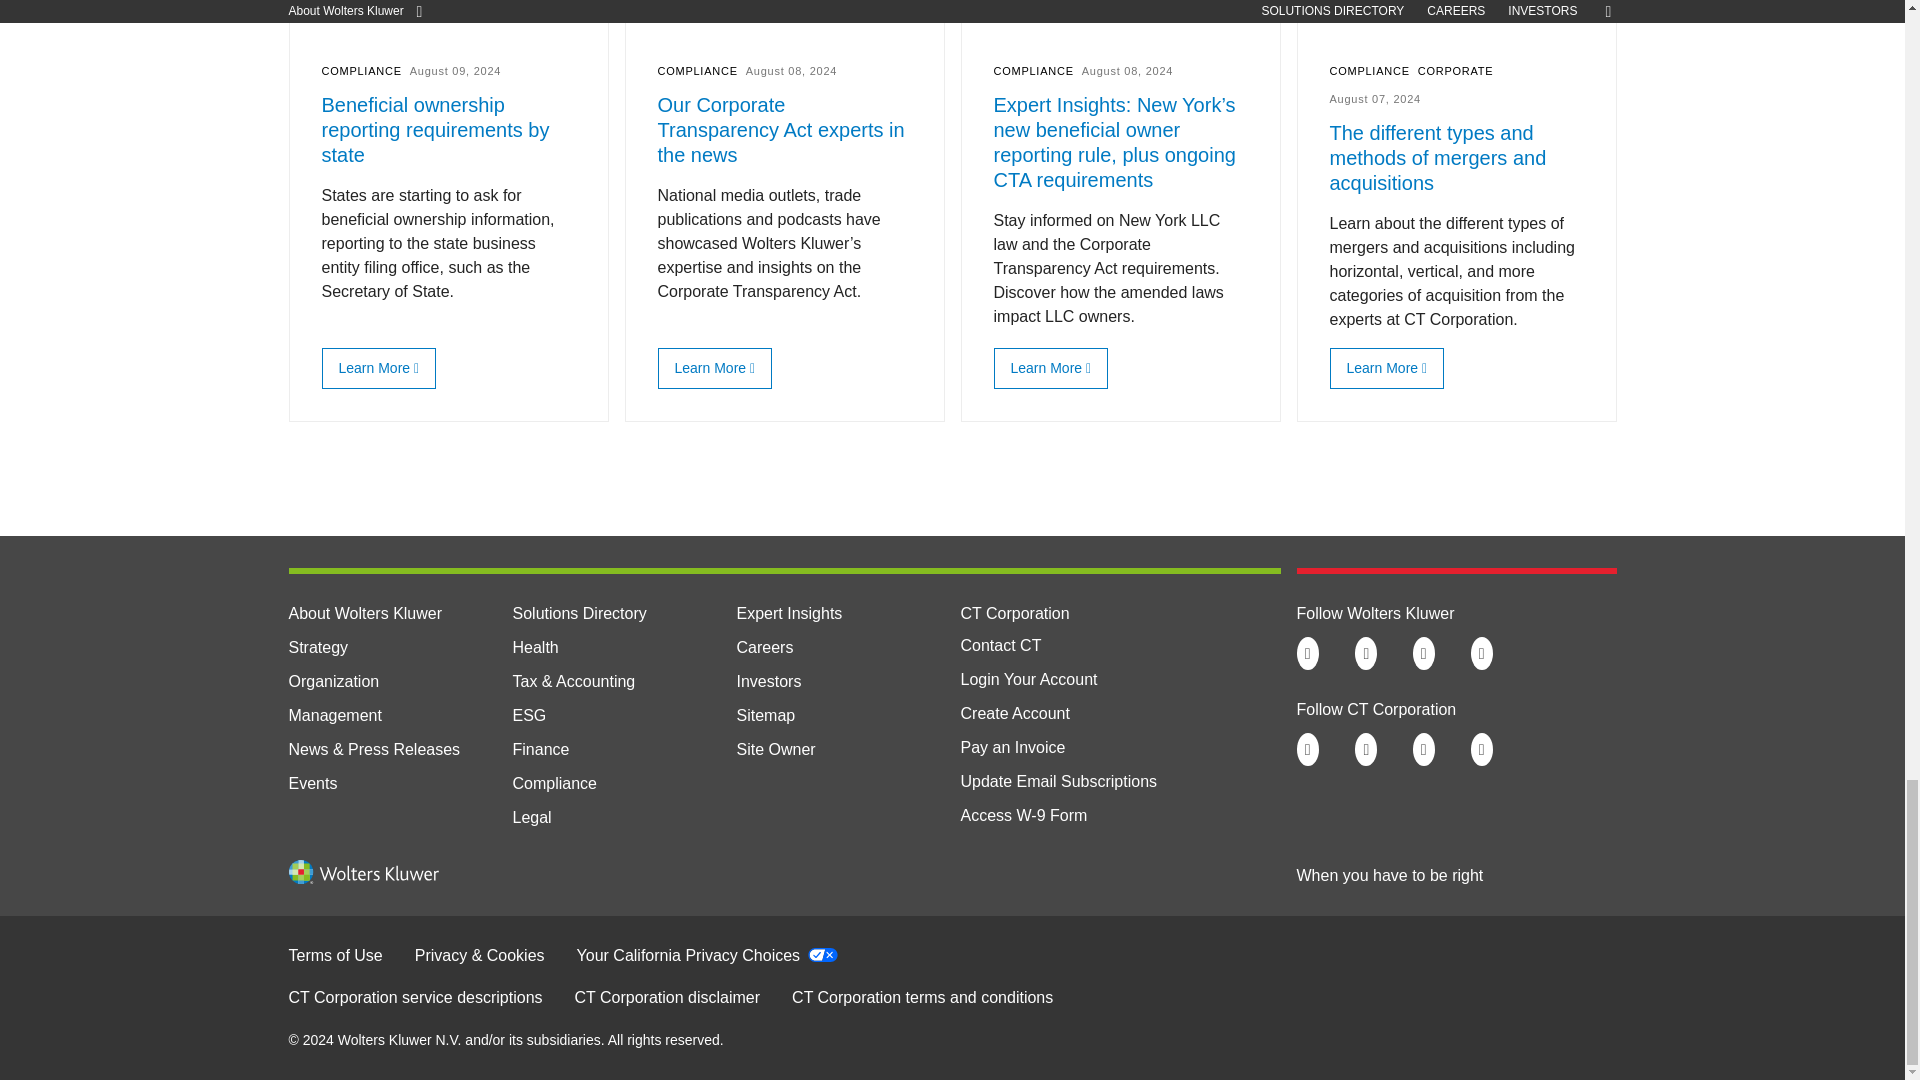 The width and height of the screenshot is (1920, 1080). I want to click on Site Owner, so click(774, 749).